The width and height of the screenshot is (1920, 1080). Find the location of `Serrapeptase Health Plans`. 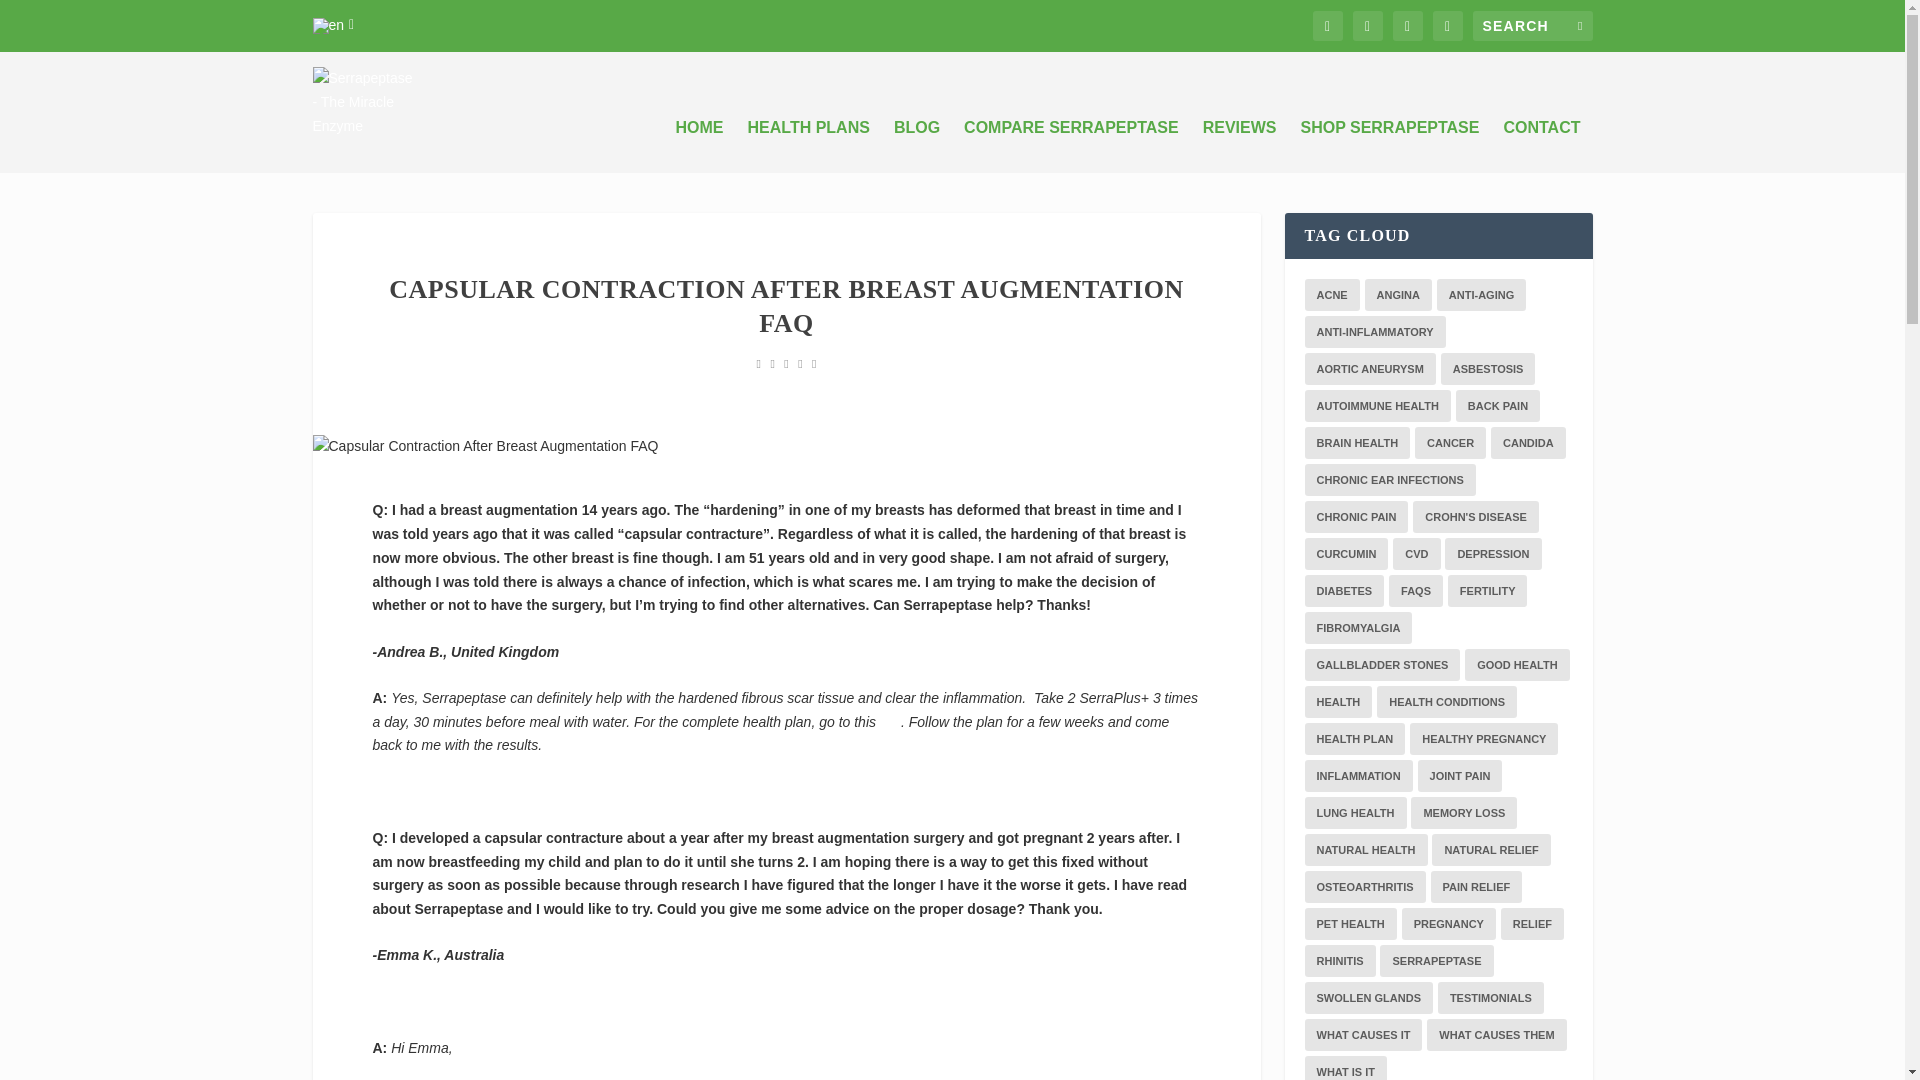

Serrapeptase Health Plans is located at coordinates (808, 154).